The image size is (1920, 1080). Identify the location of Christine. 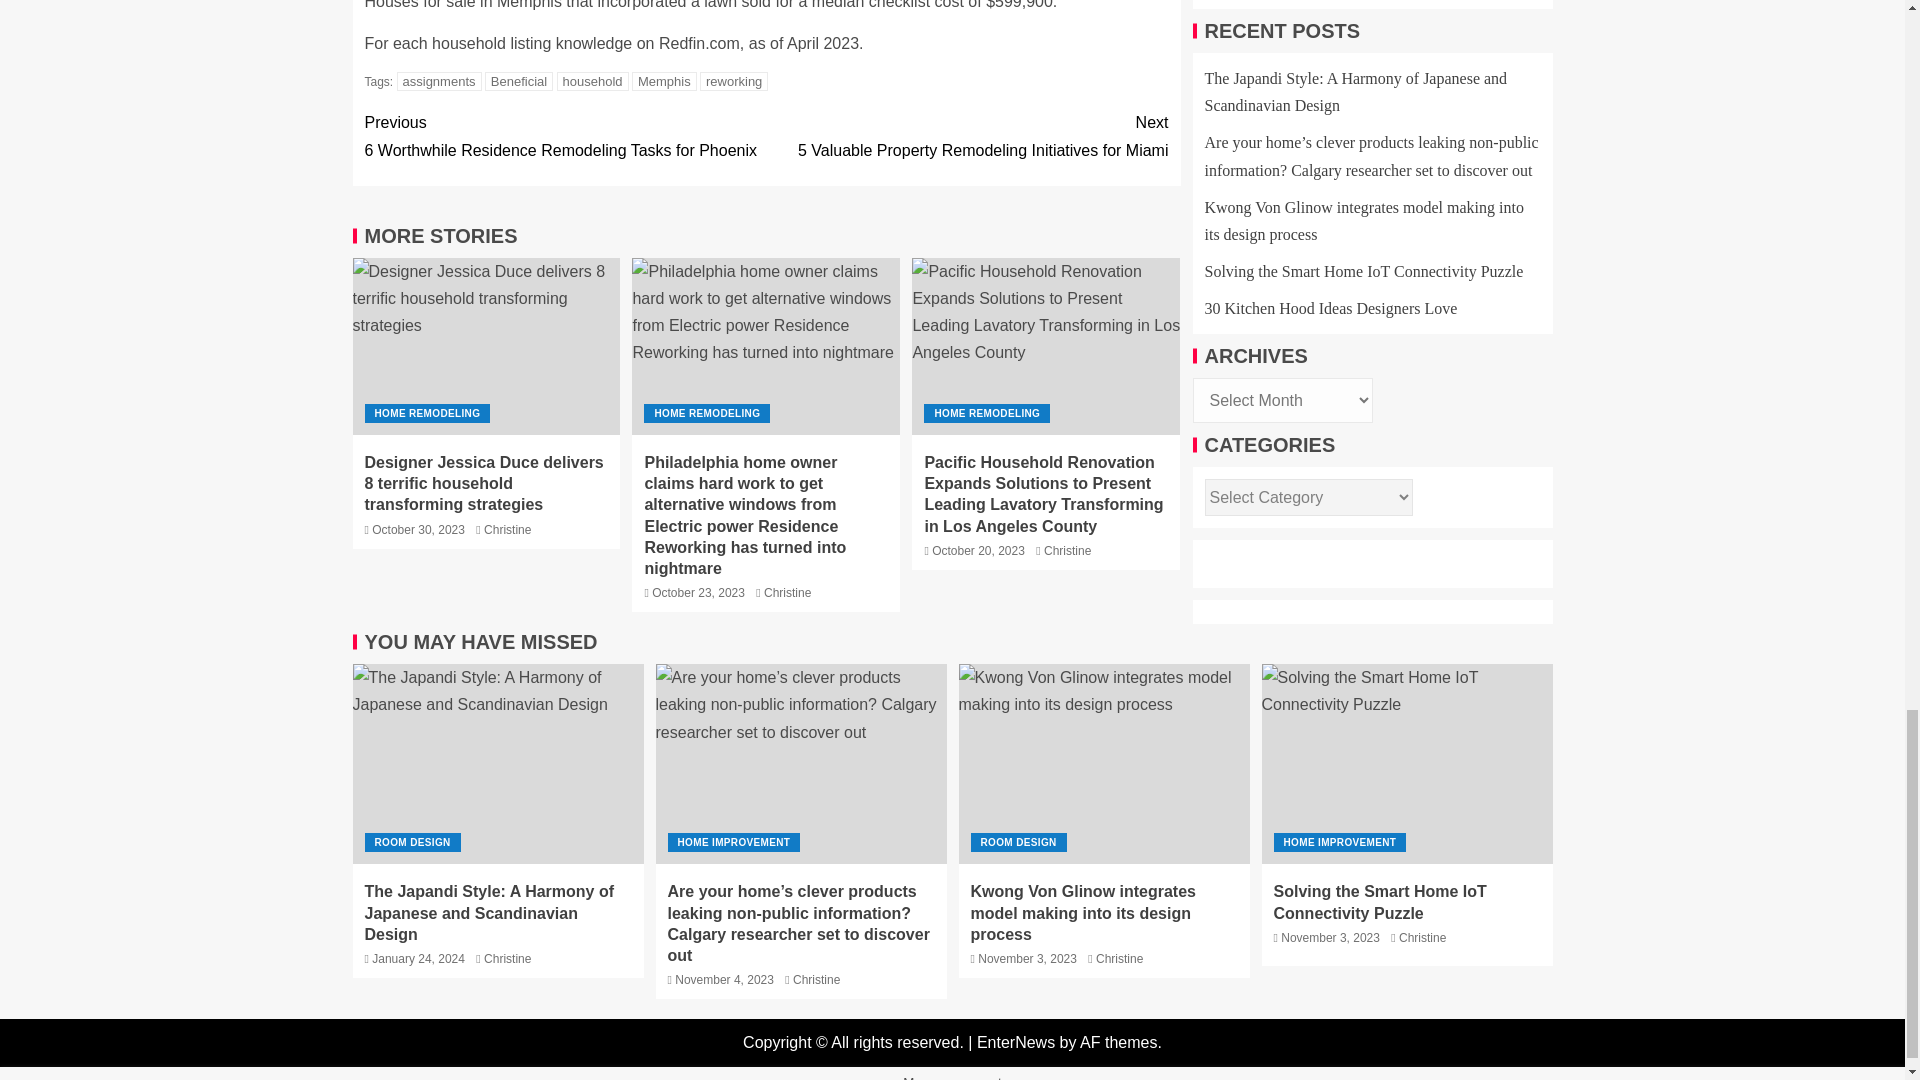
(426, 413).